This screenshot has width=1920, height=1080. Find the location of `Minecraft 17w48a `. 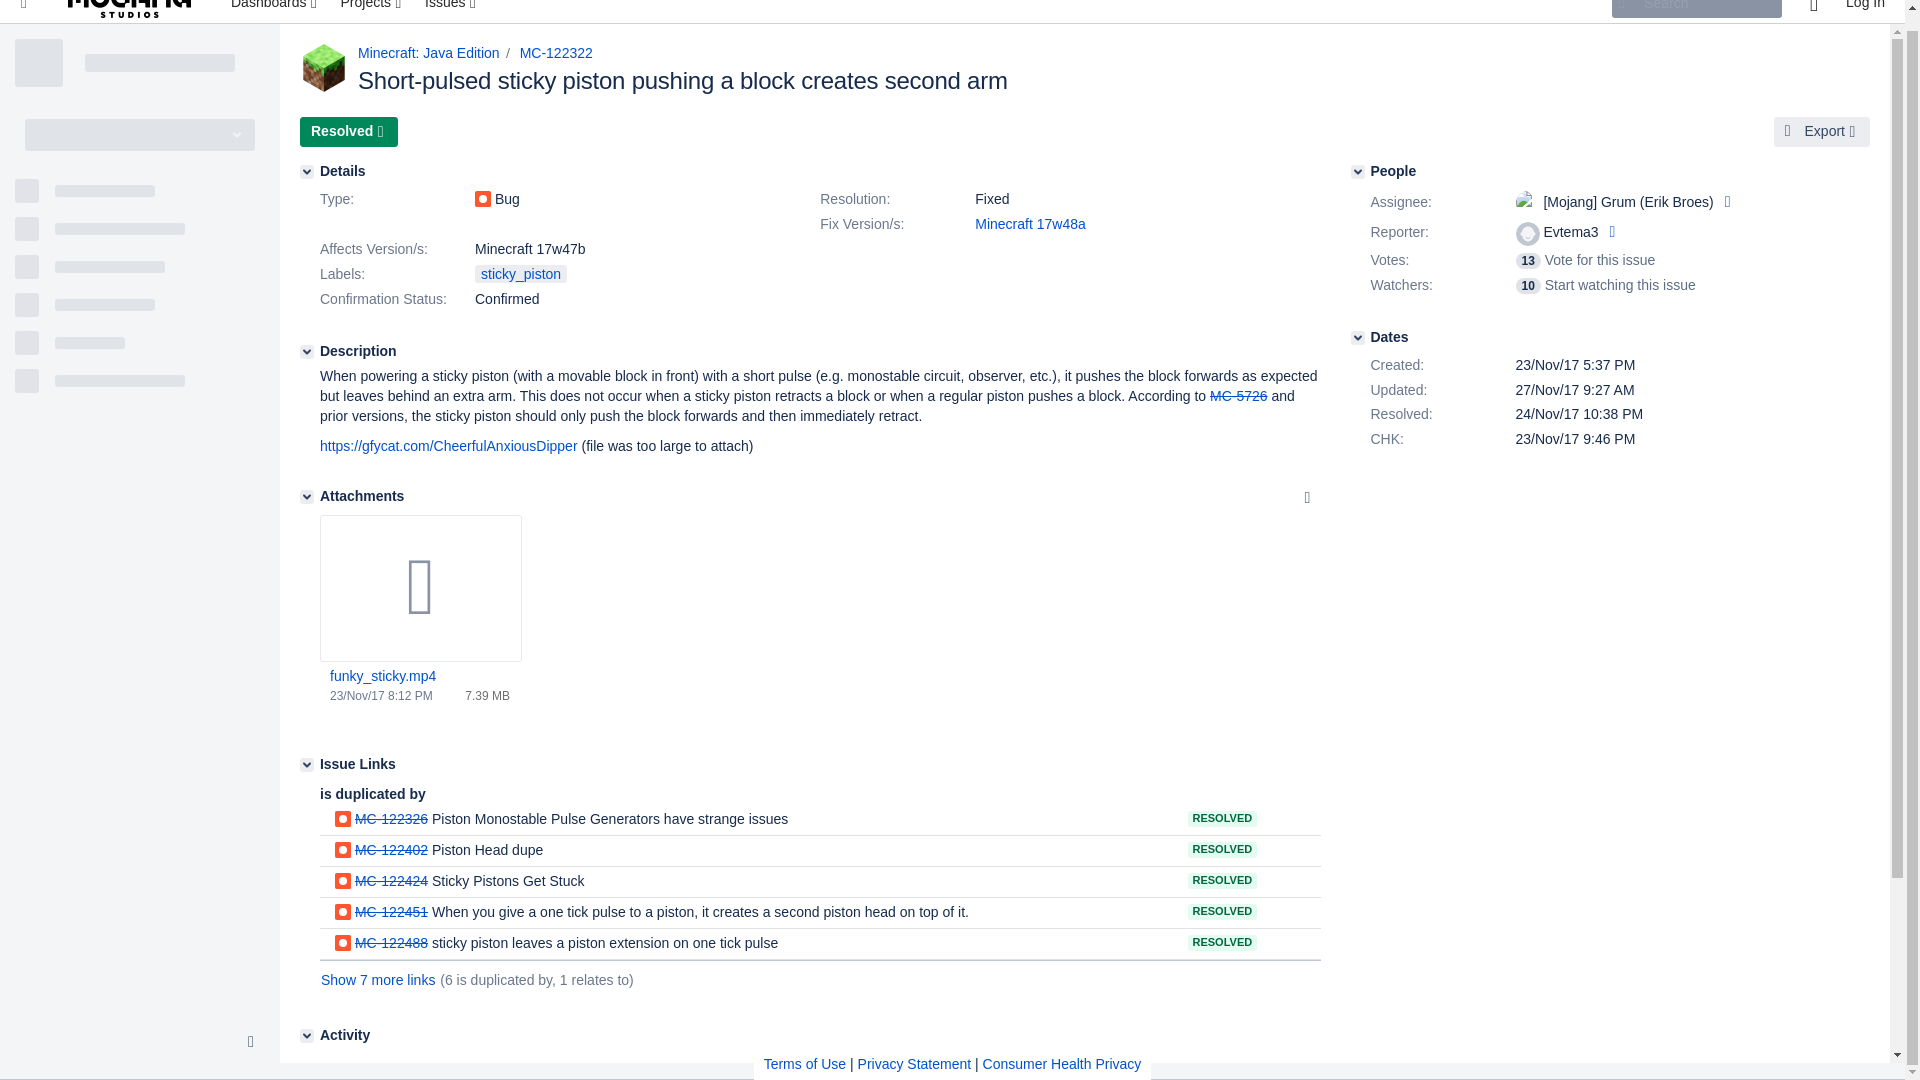

Minecraft 17w48a  is located at coordinates (1030, 224).